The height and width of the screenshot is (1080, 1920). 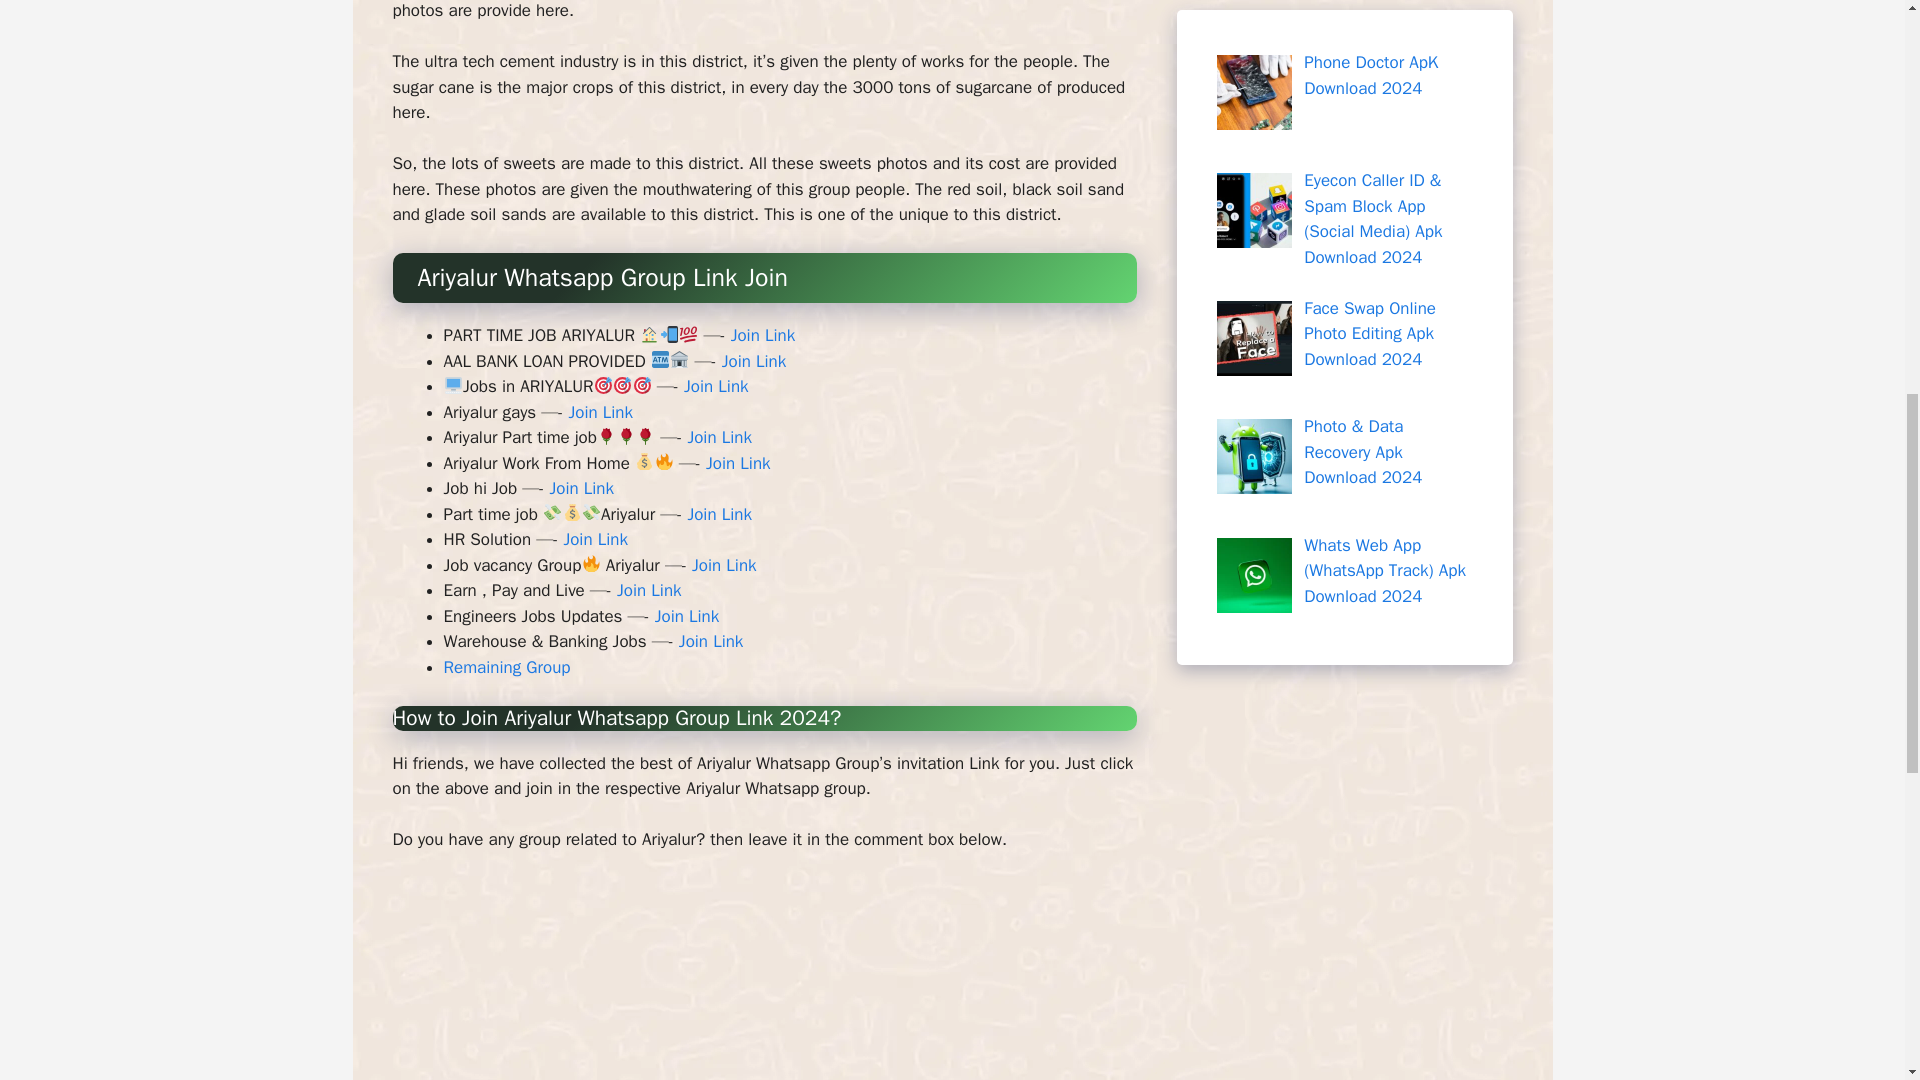 What do you see at coordinates (687, 616) in the screenshot?
I see `Join Link` at bounding box center [687, 616].